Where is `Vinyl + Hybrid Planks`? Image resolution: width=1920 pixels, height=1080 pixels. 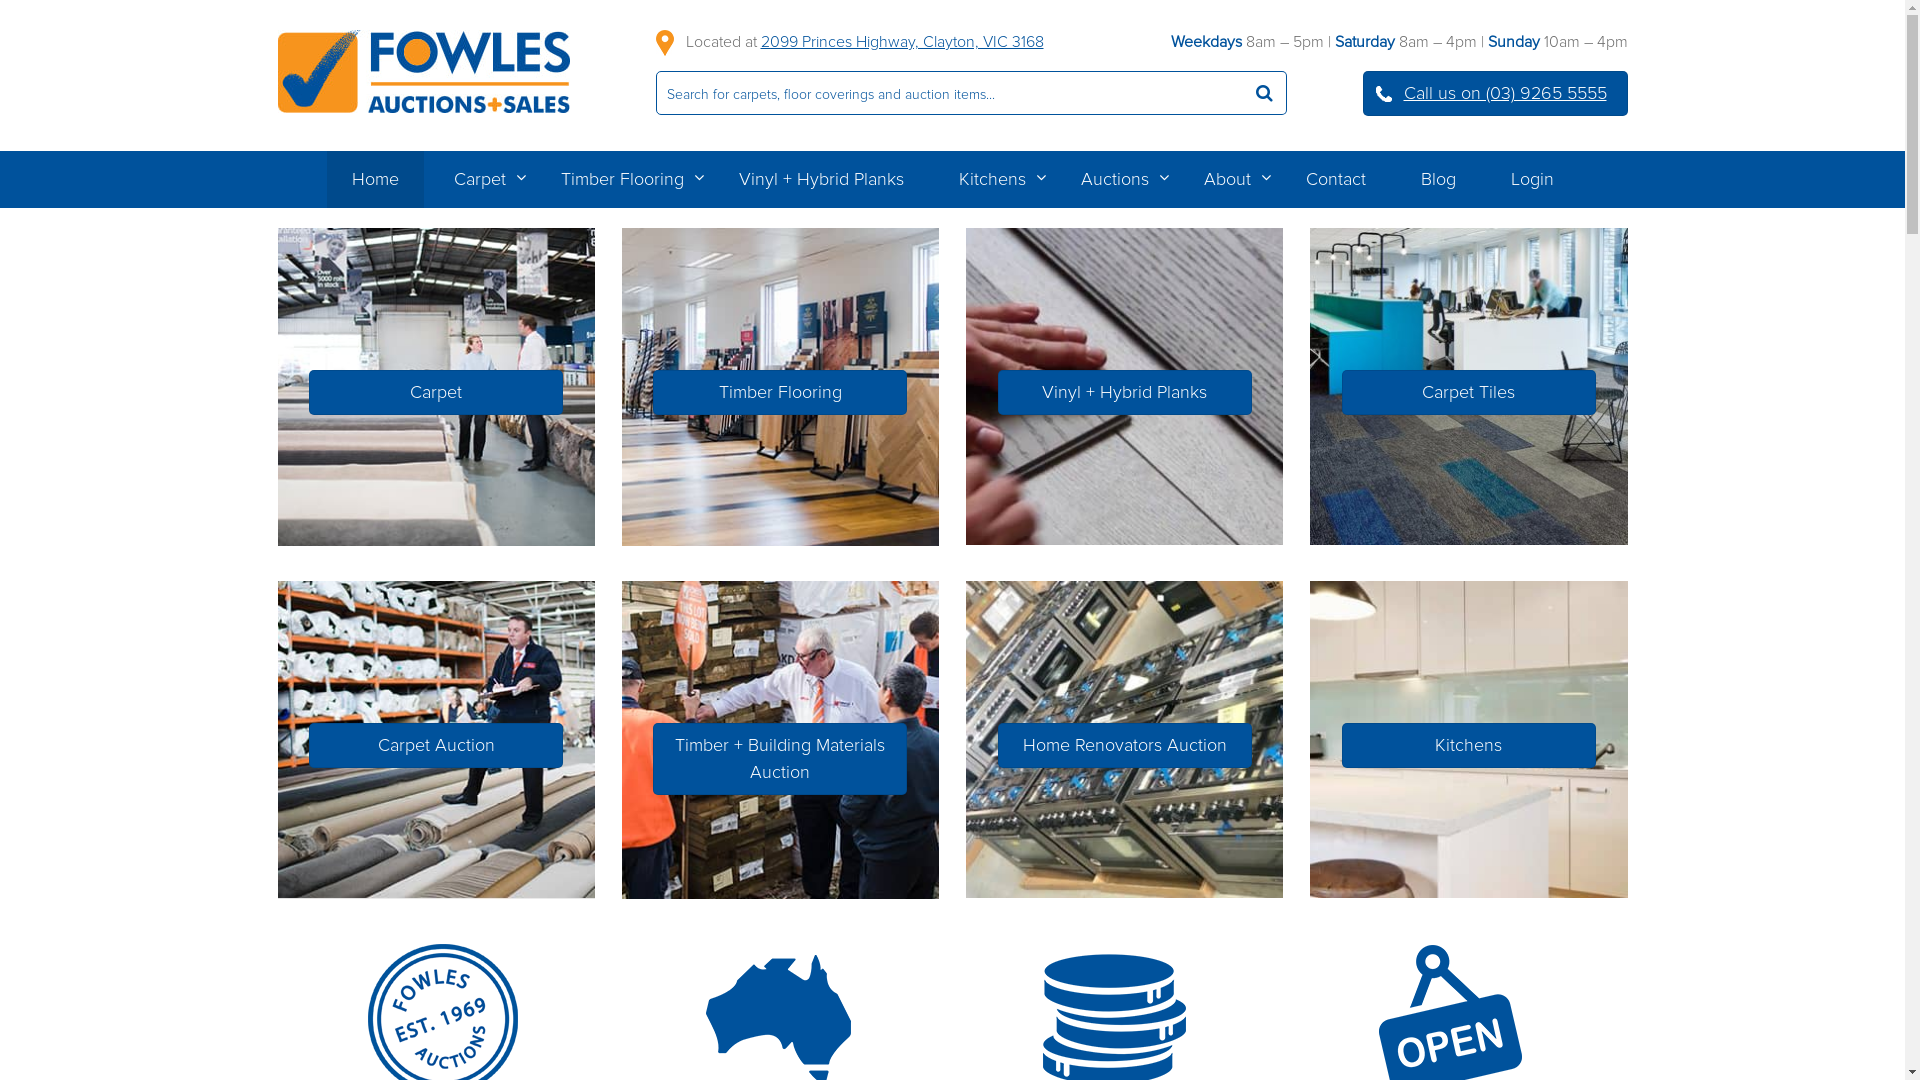 Vinyl + Hybrid Planks is located at coordinates (822, 180).